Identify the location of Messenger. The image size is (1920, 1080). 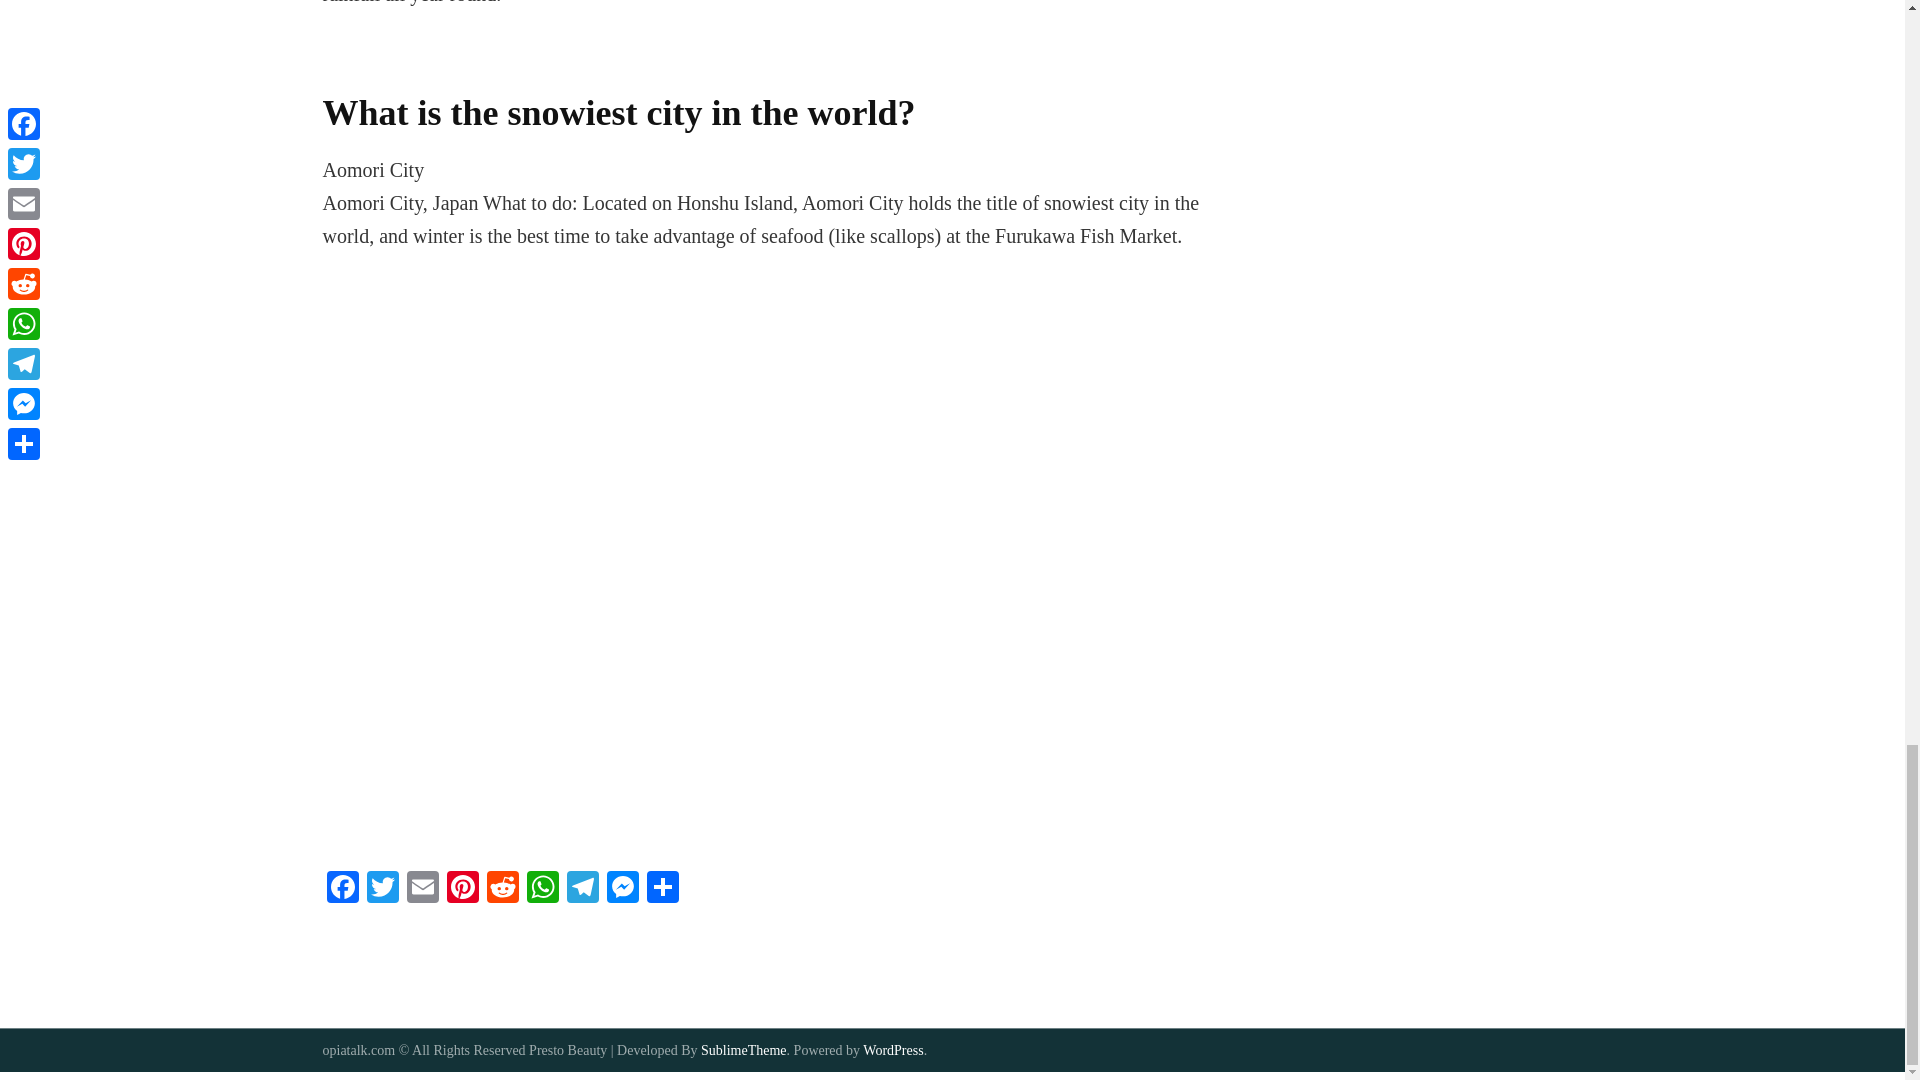
(622, 889).